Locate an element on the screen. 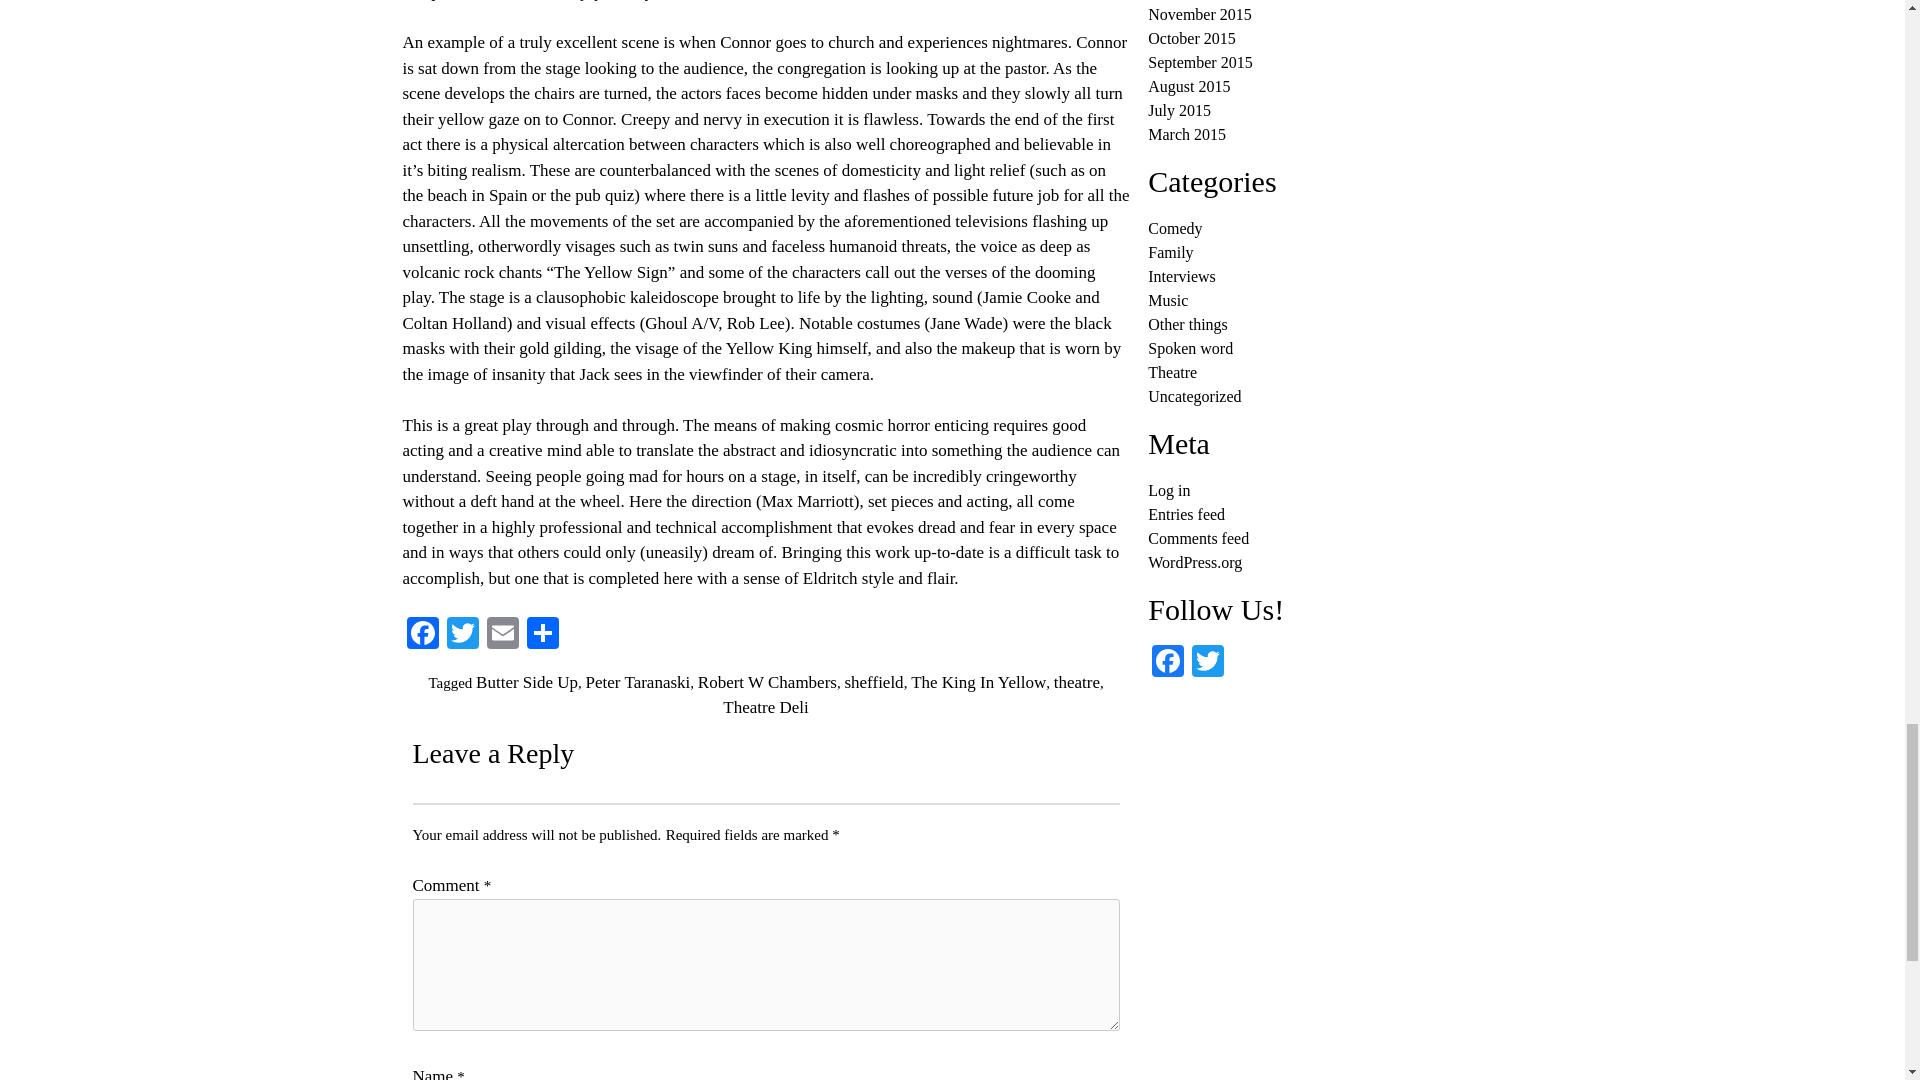 This screenshot has width=1920, height=1080. Peter Taranaski is located at coordinates (638, 682).